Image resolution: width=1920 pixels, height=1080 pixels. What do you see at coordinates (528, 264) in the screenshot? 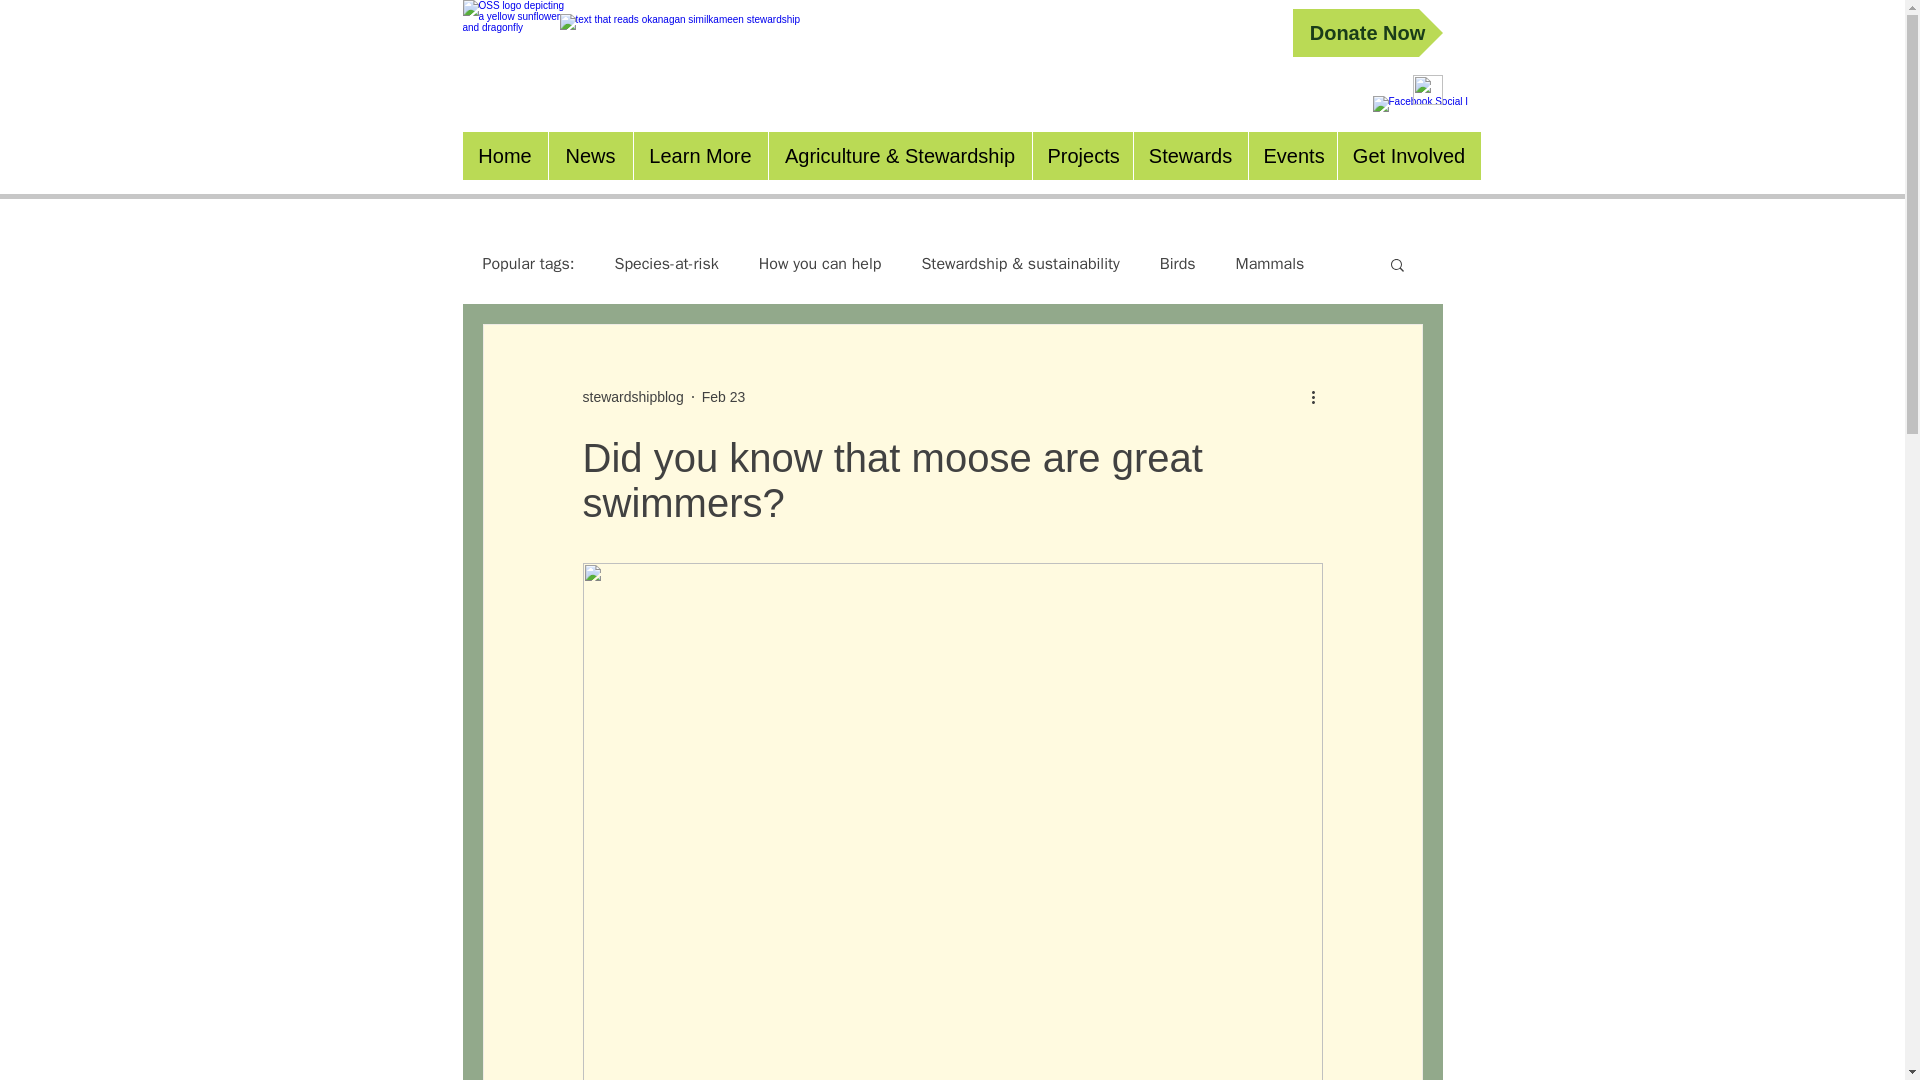
I see `Popular tags:` at bounding box center [528, 264].